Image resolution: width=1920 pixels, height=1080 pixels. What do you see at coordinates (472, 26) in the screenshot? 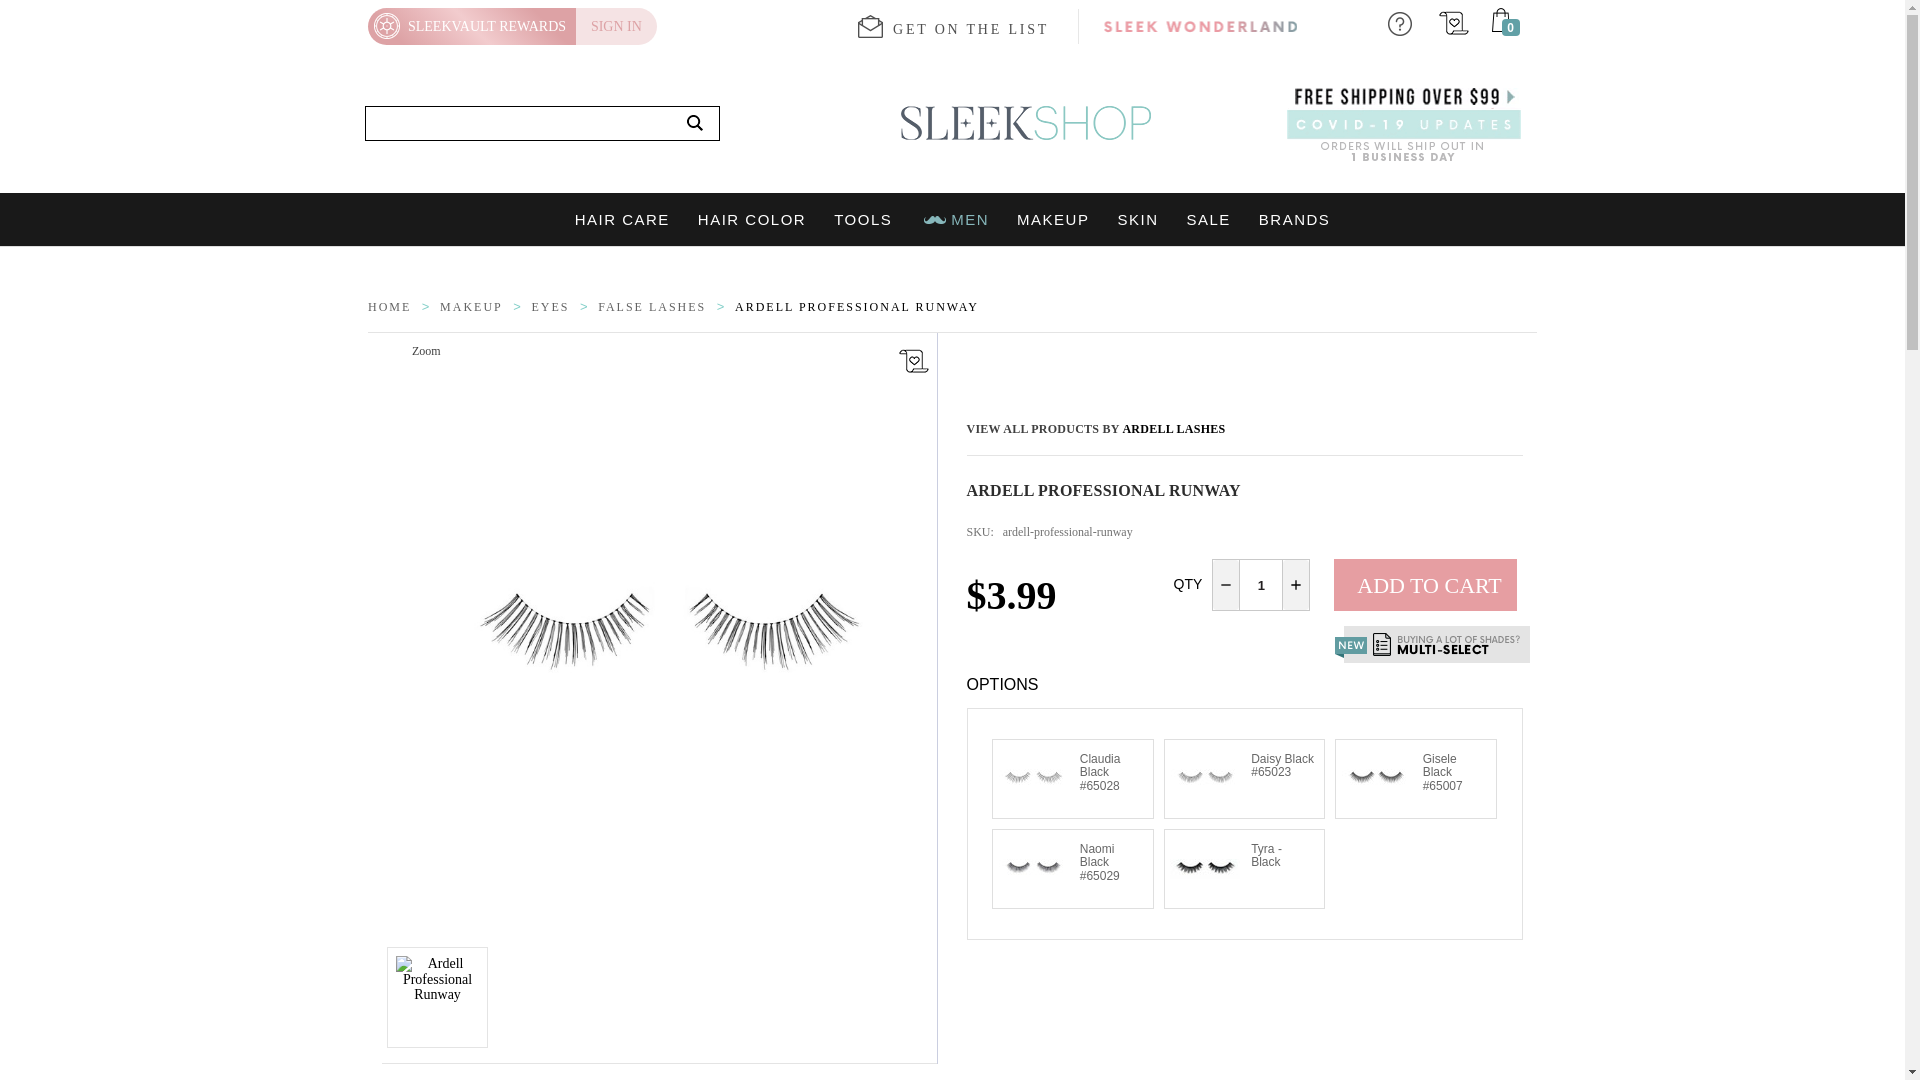
I see `SLEEKVAULT REWARDS` at bounding box center [472, 26].